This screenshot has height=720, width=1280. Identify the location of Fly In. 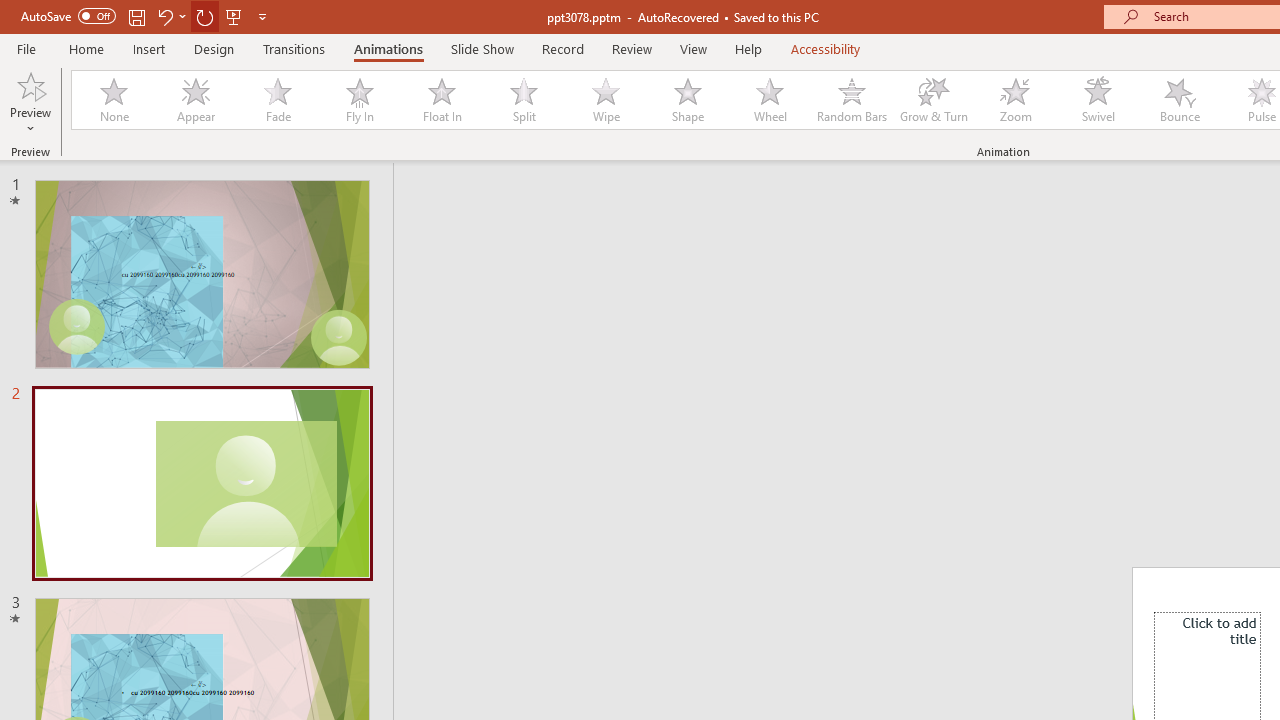
(359, 100).